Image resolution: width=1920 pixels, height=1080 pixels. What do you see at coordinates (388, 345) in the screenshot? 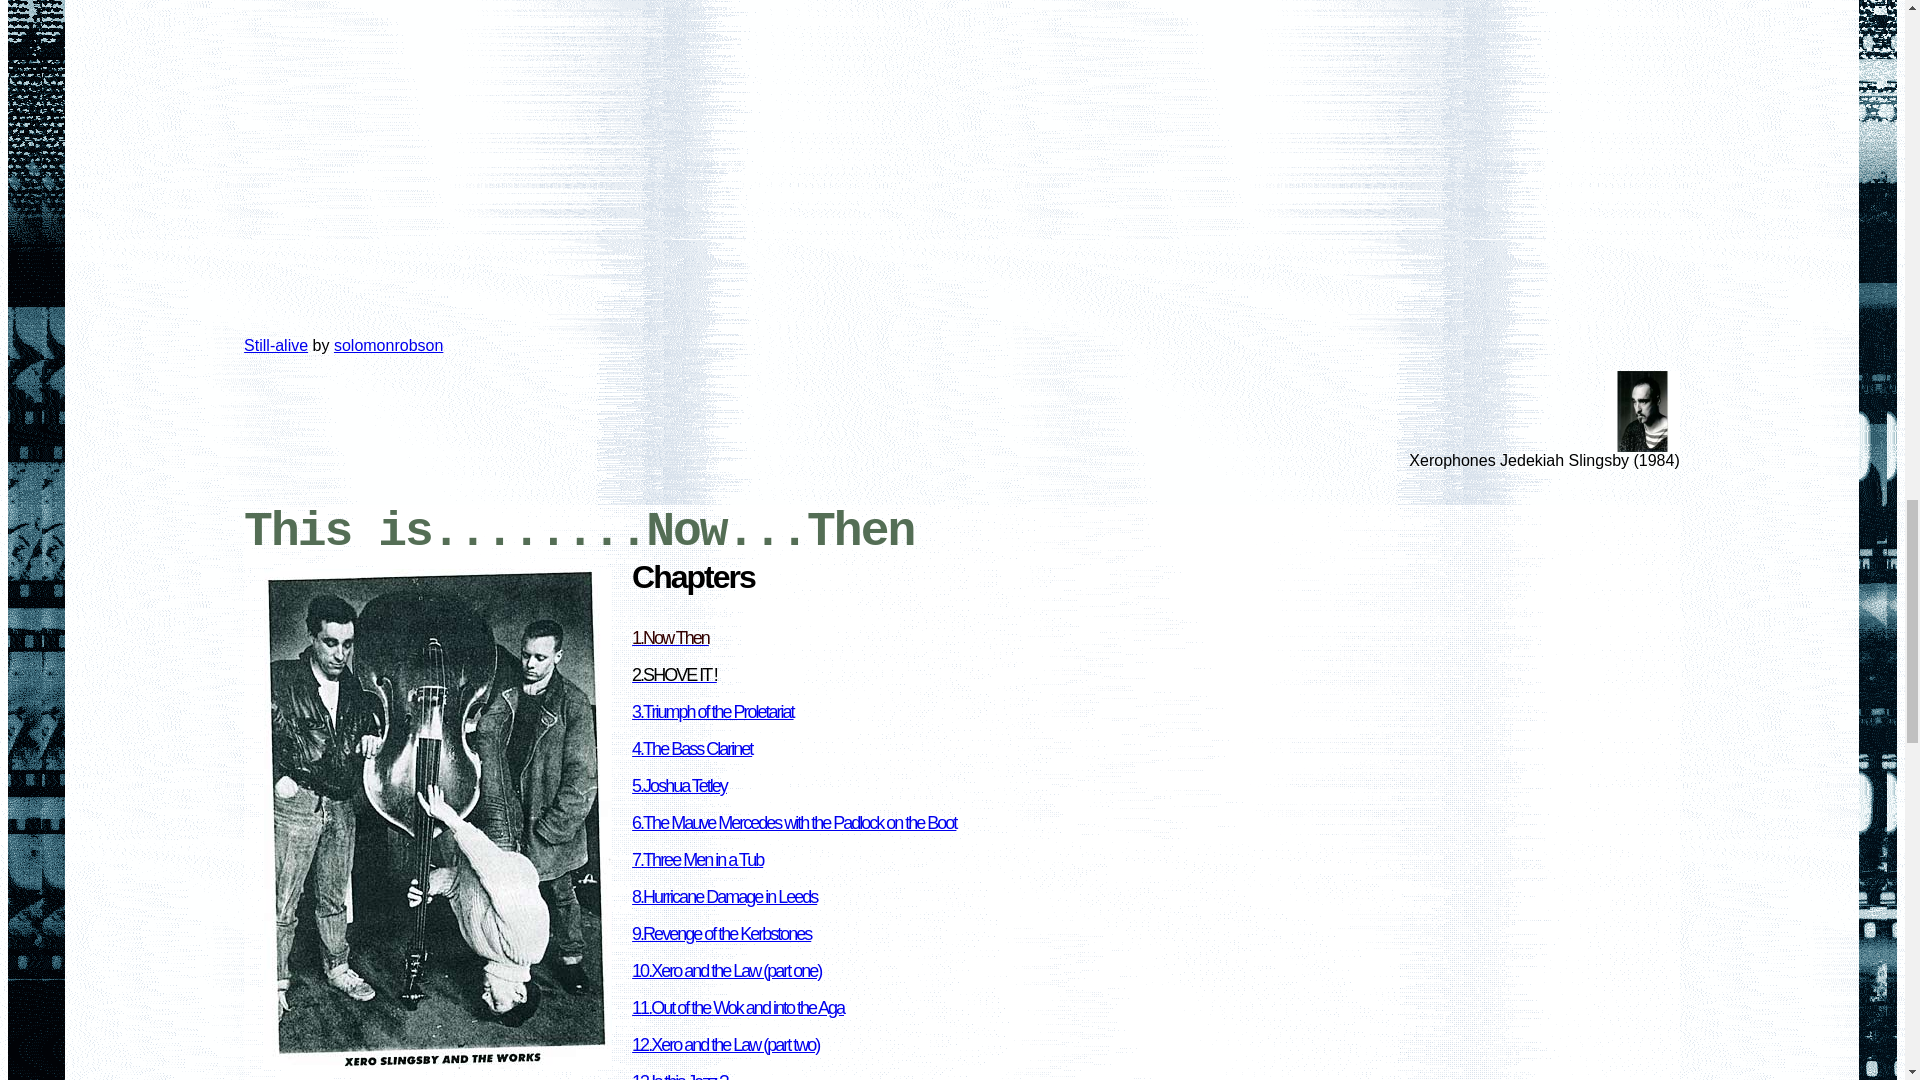
I see `solomonrobson` at bounding box center [388, 345].